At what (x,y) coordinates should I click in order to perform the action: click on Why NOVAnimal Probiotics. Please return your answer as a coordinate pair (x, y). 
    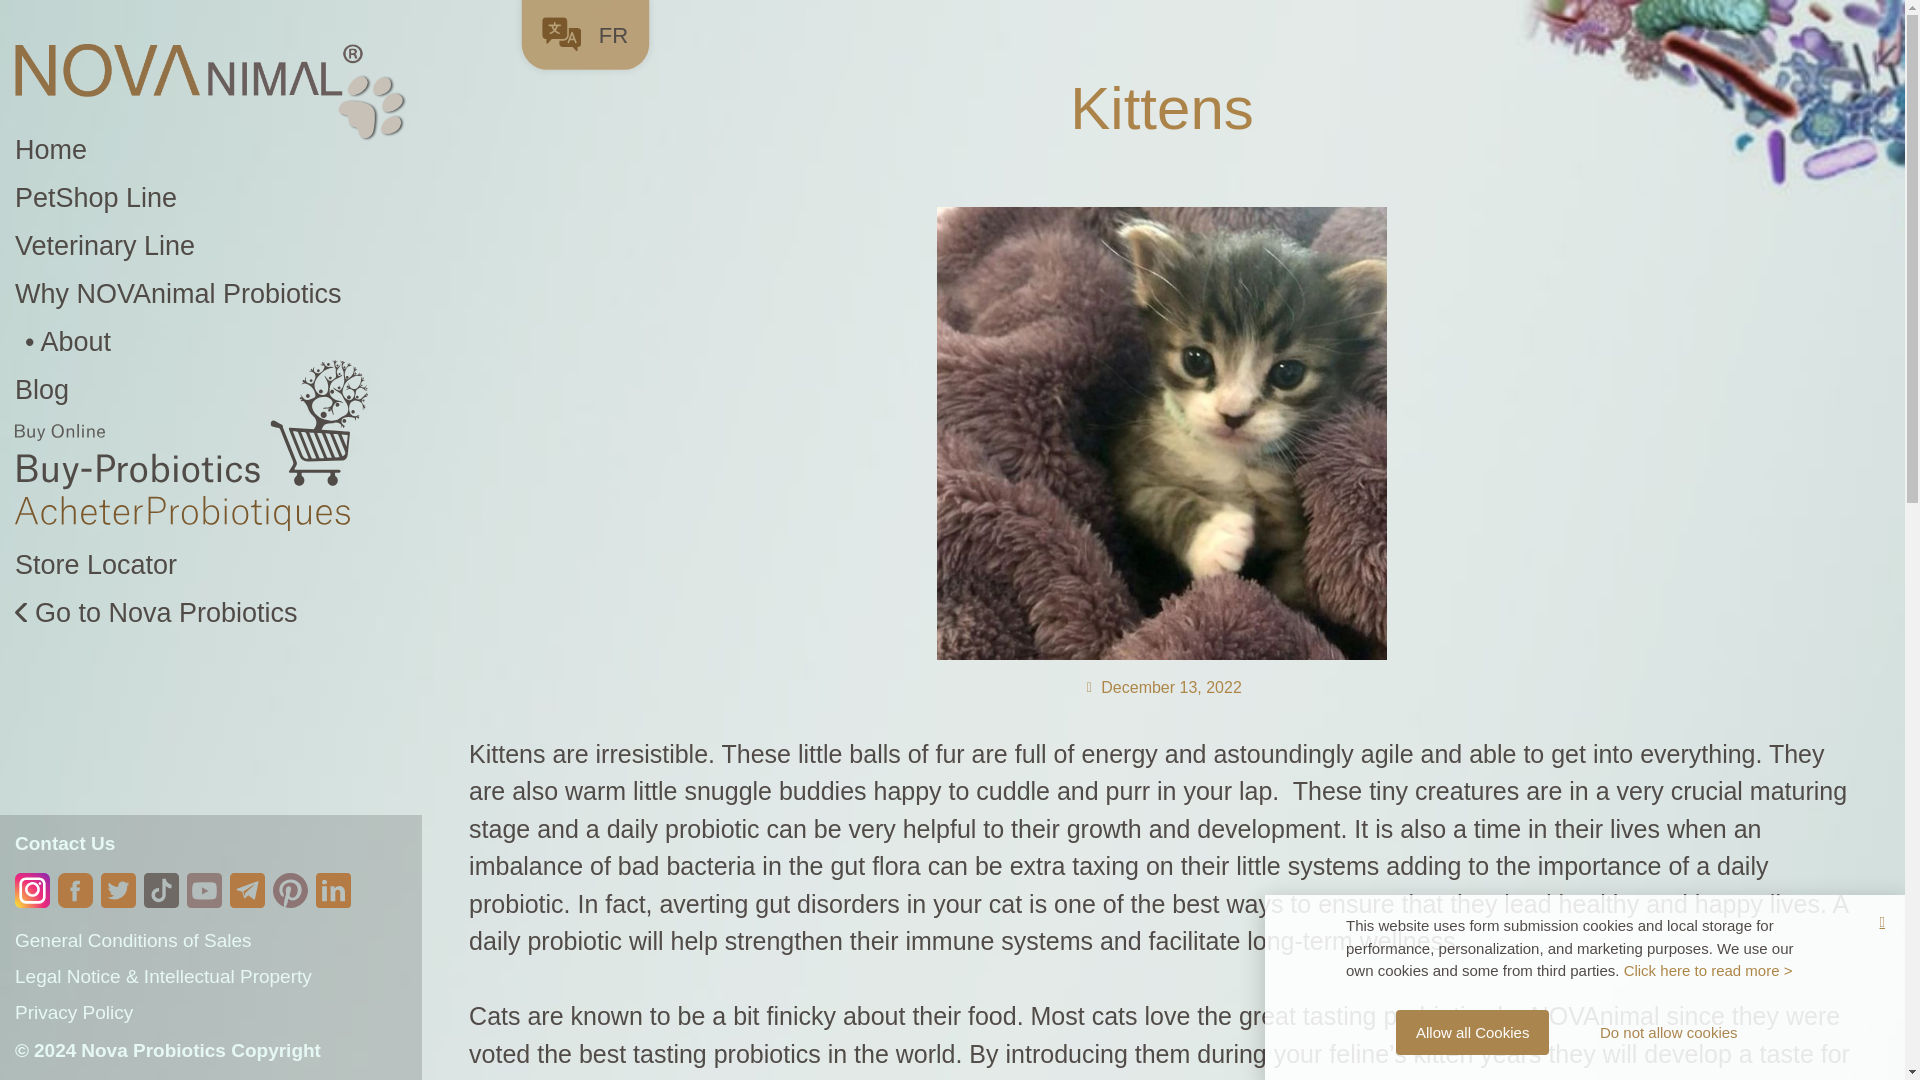
    Looking at the image, I should click on (211, 294).